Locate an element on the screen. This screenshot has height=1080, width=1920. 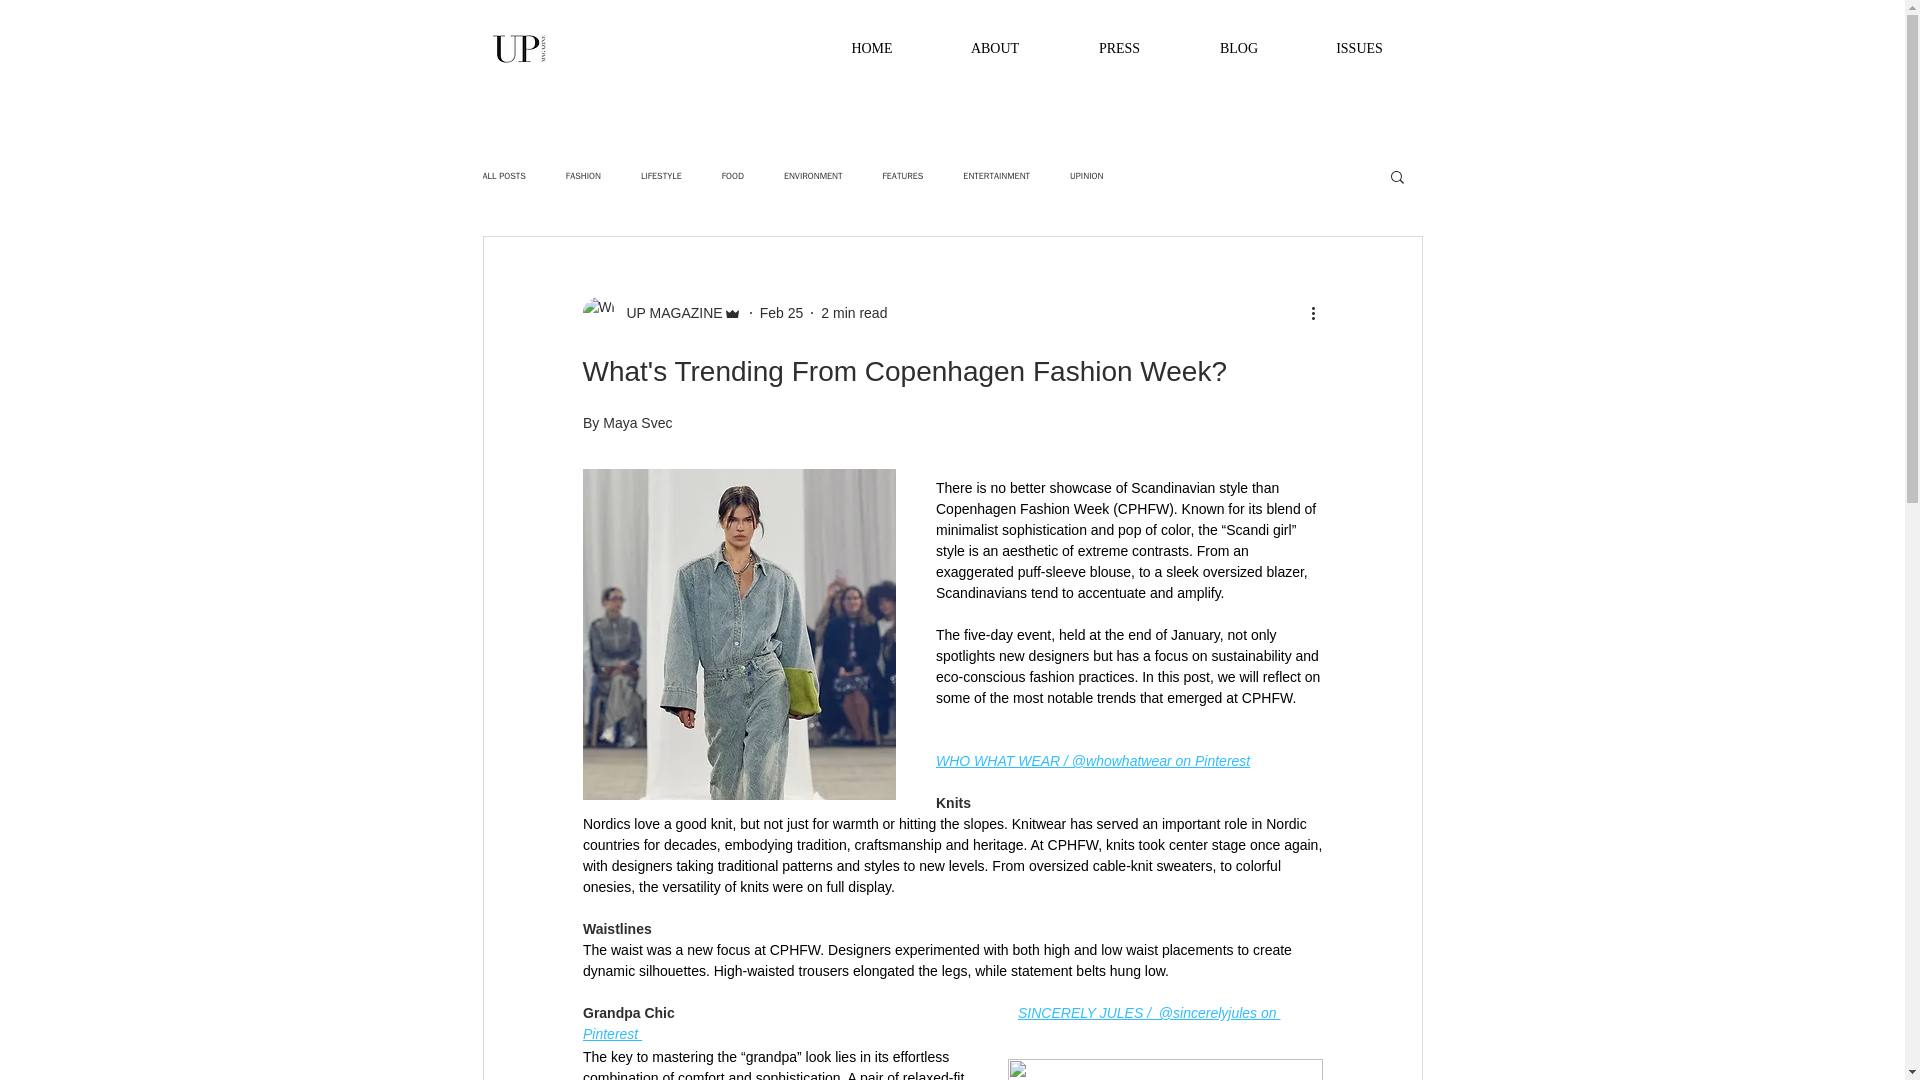
UP MAGAZINE is located at coordinates (661, 313).